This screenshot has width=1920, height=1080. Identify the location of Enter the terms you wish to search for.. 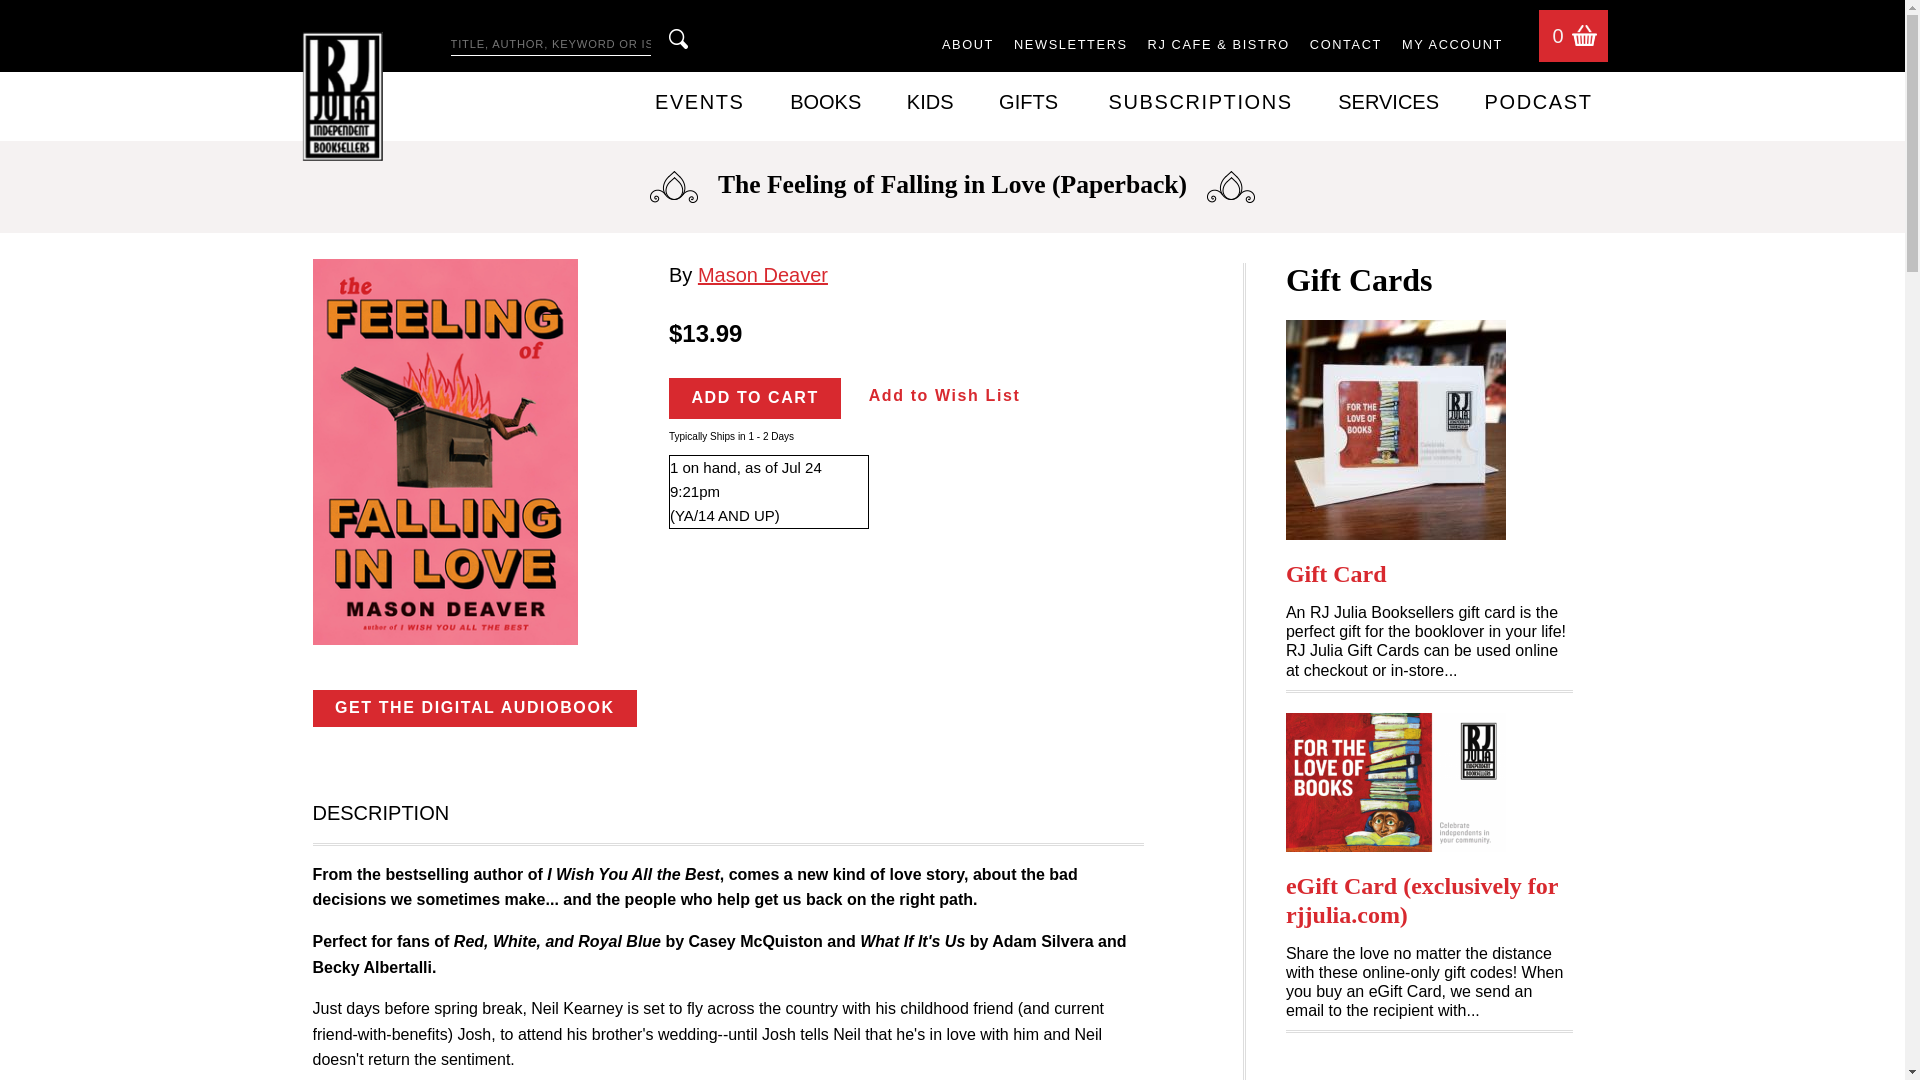
(550, 45).